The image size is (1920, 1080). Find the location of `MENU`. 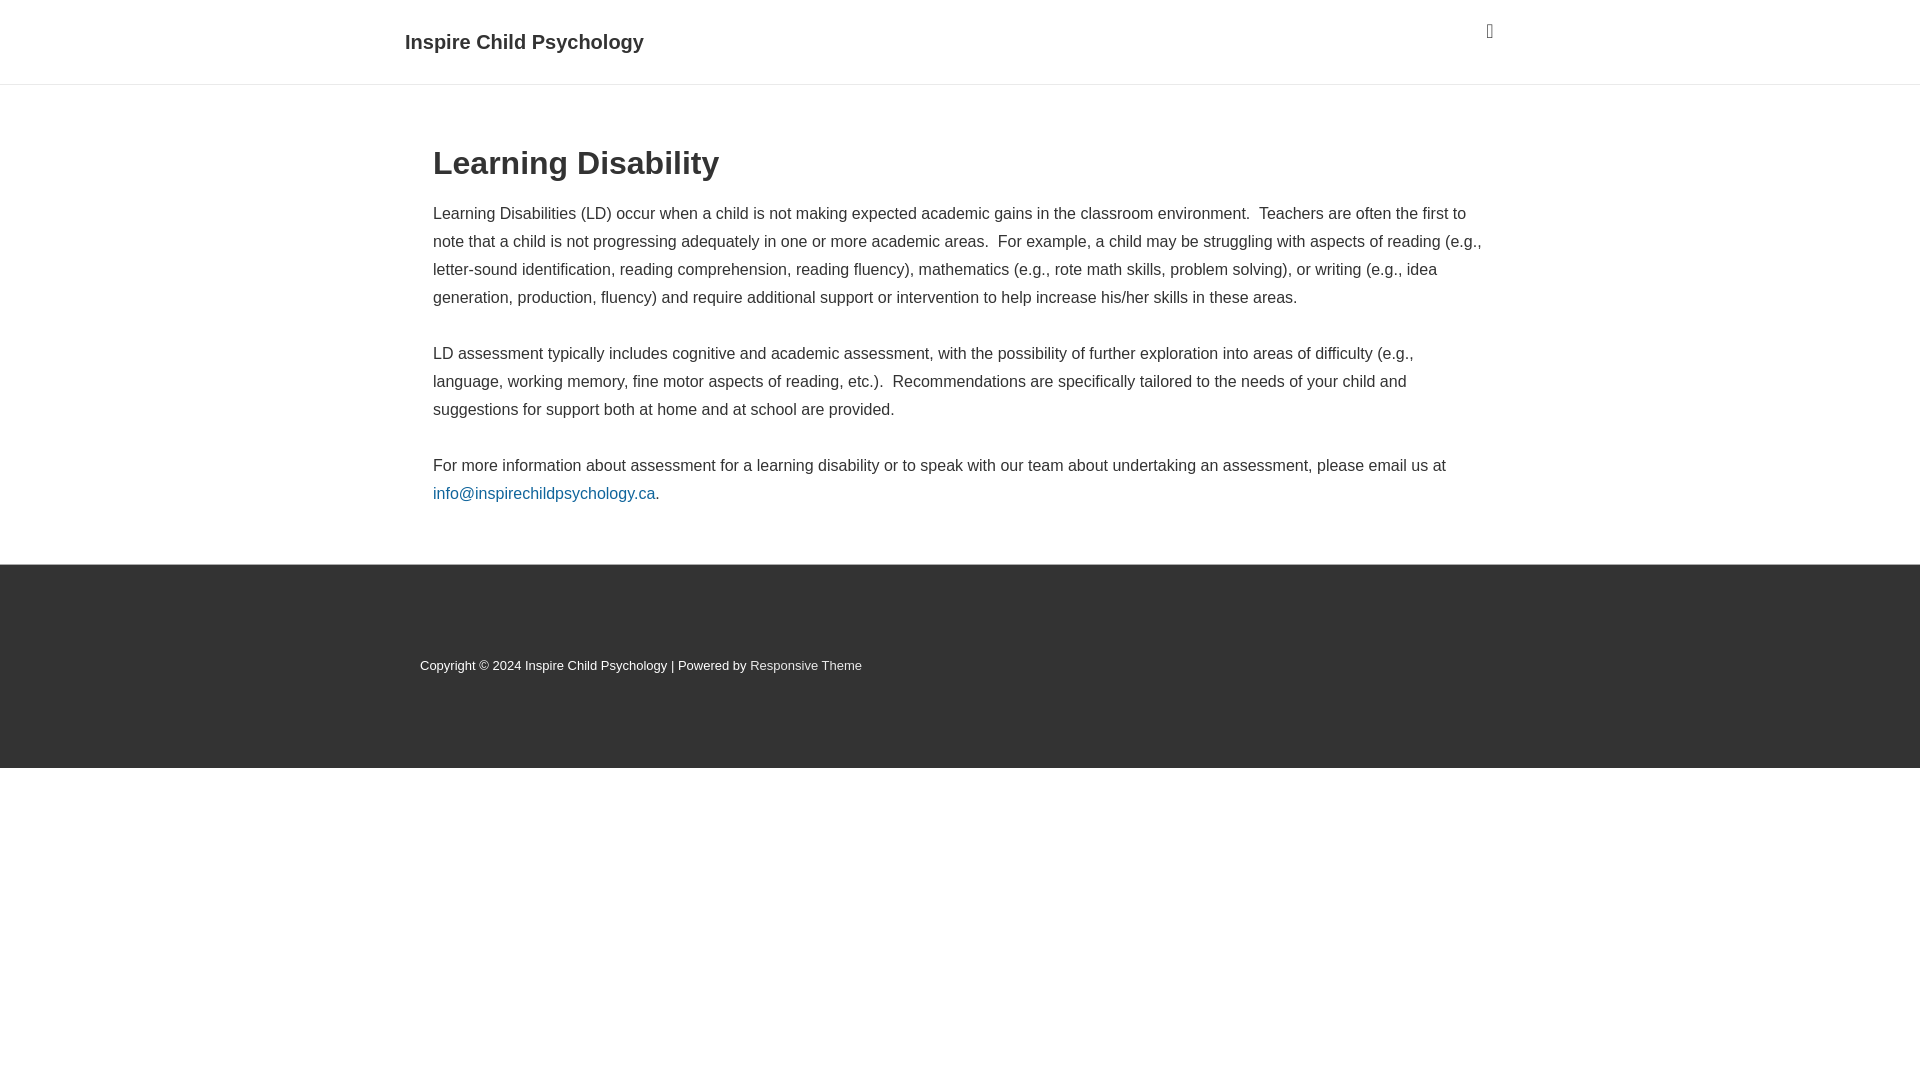

MENU is located at coordinates (1490, 31).